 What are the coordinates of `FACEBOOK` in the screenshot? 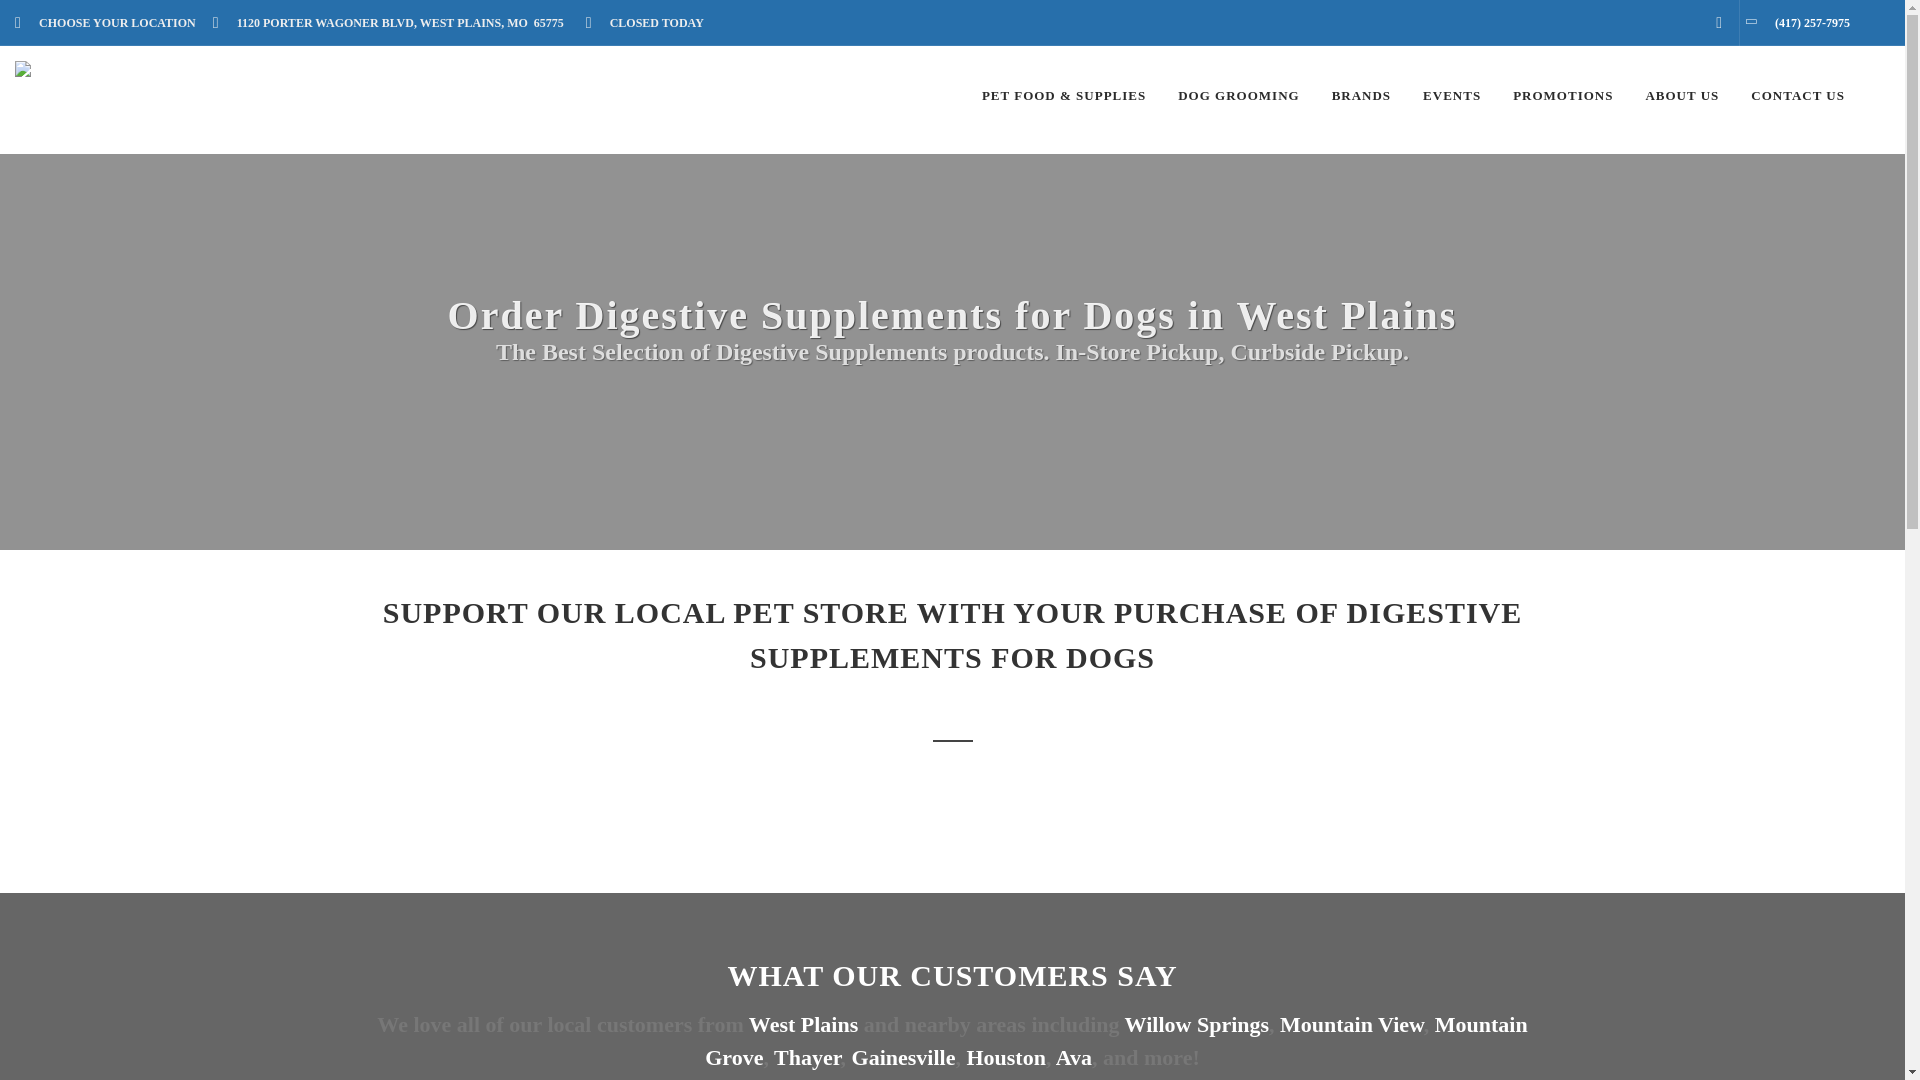 It's located at (1719, 23).